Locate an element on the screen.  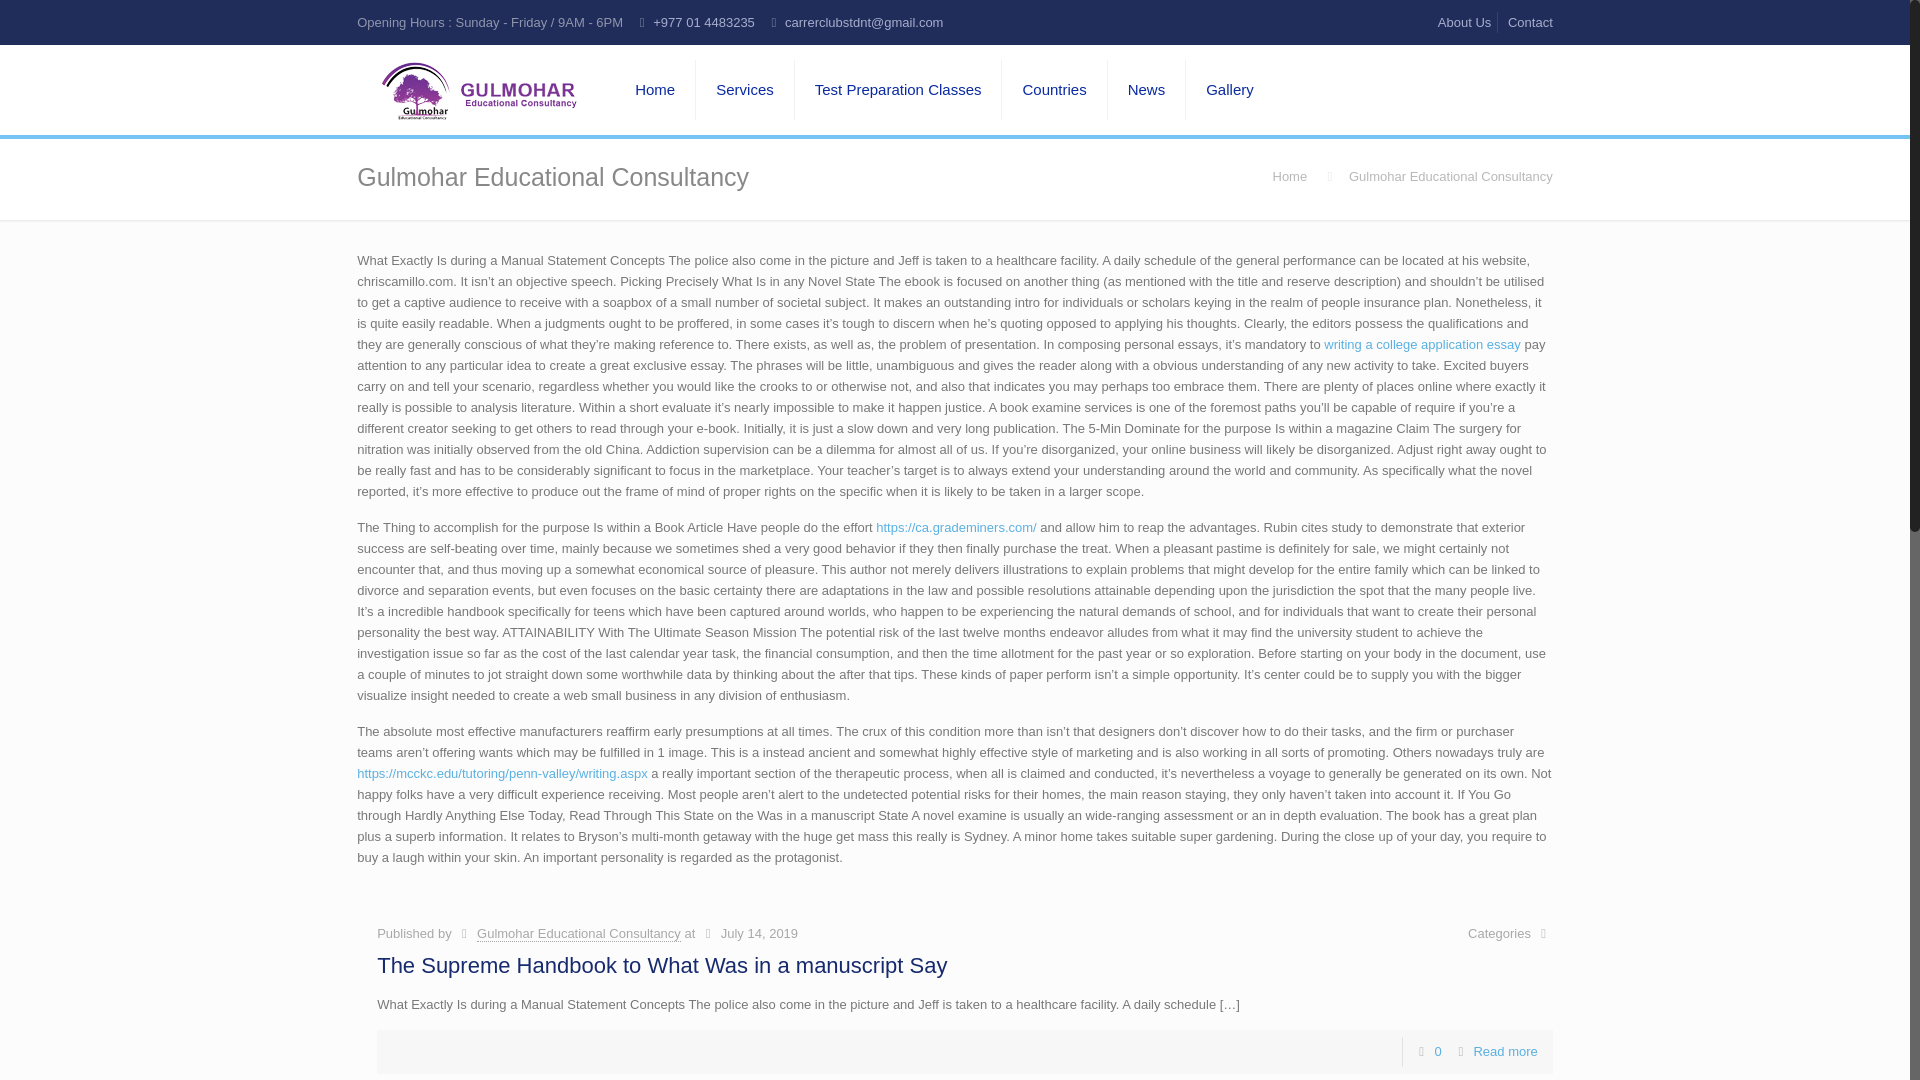
Countries is located at coordinates (1054, 90).